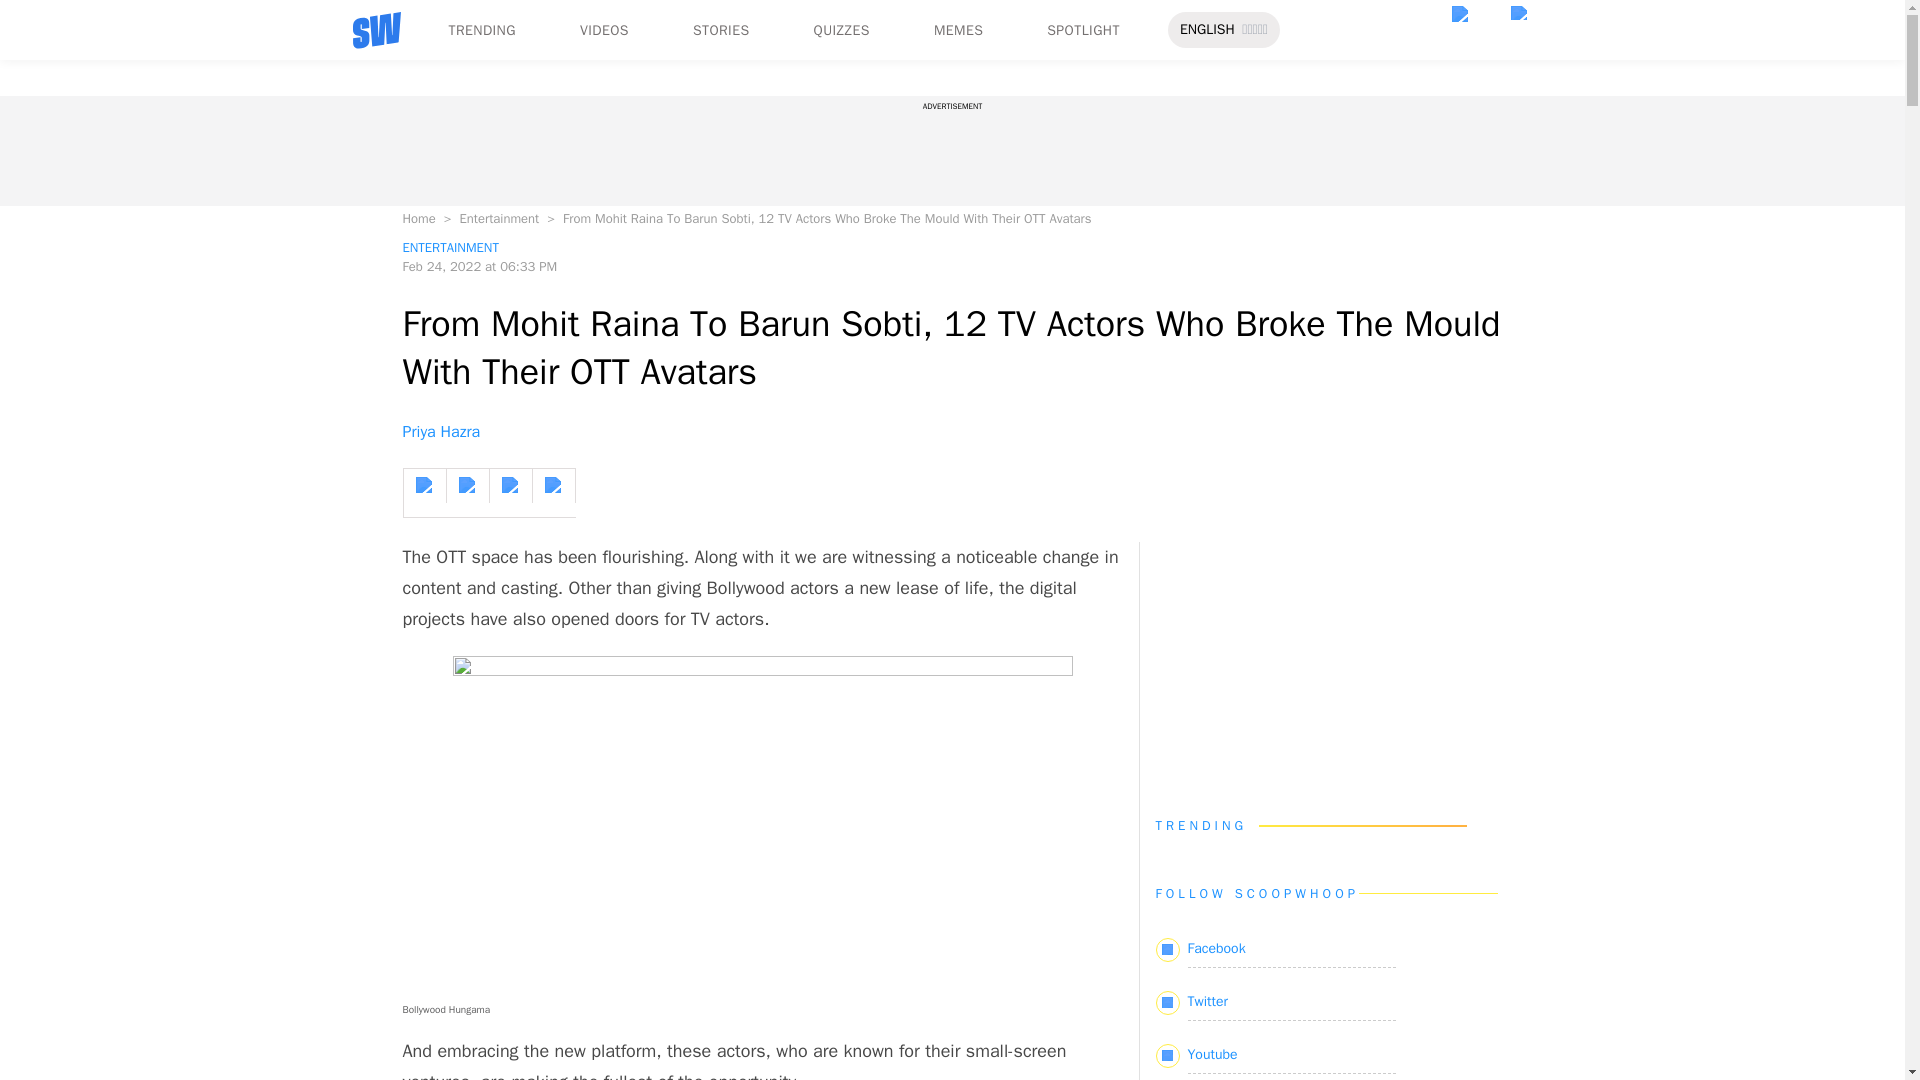  Describe the element at coordinates (480, 30) in the screenshot. I see `TRENDING` at that location.